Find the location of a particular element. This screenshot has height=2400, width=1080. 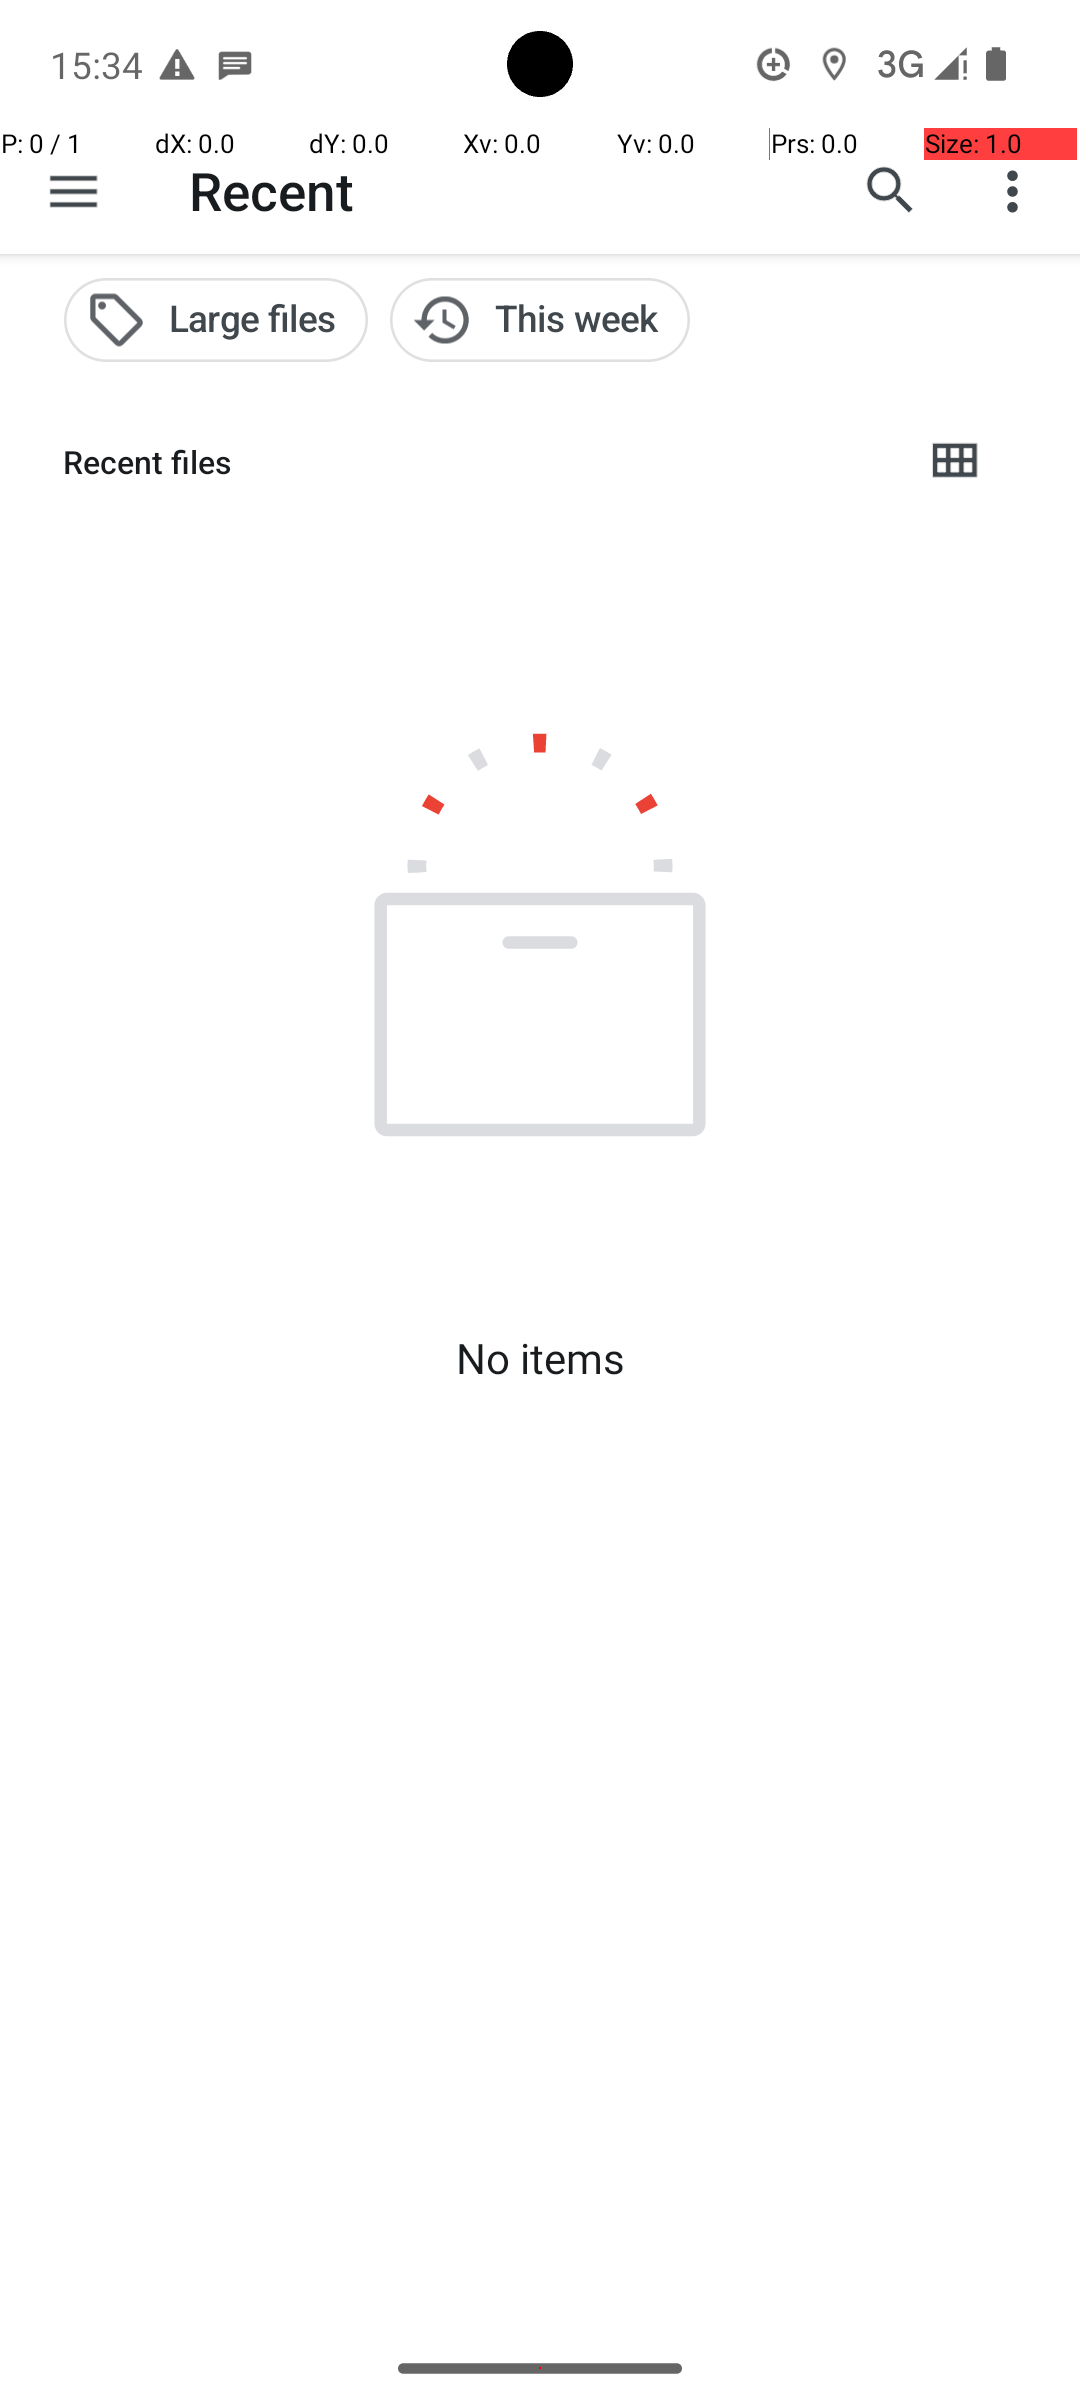

Grid view is located at coordinates (954, 462).